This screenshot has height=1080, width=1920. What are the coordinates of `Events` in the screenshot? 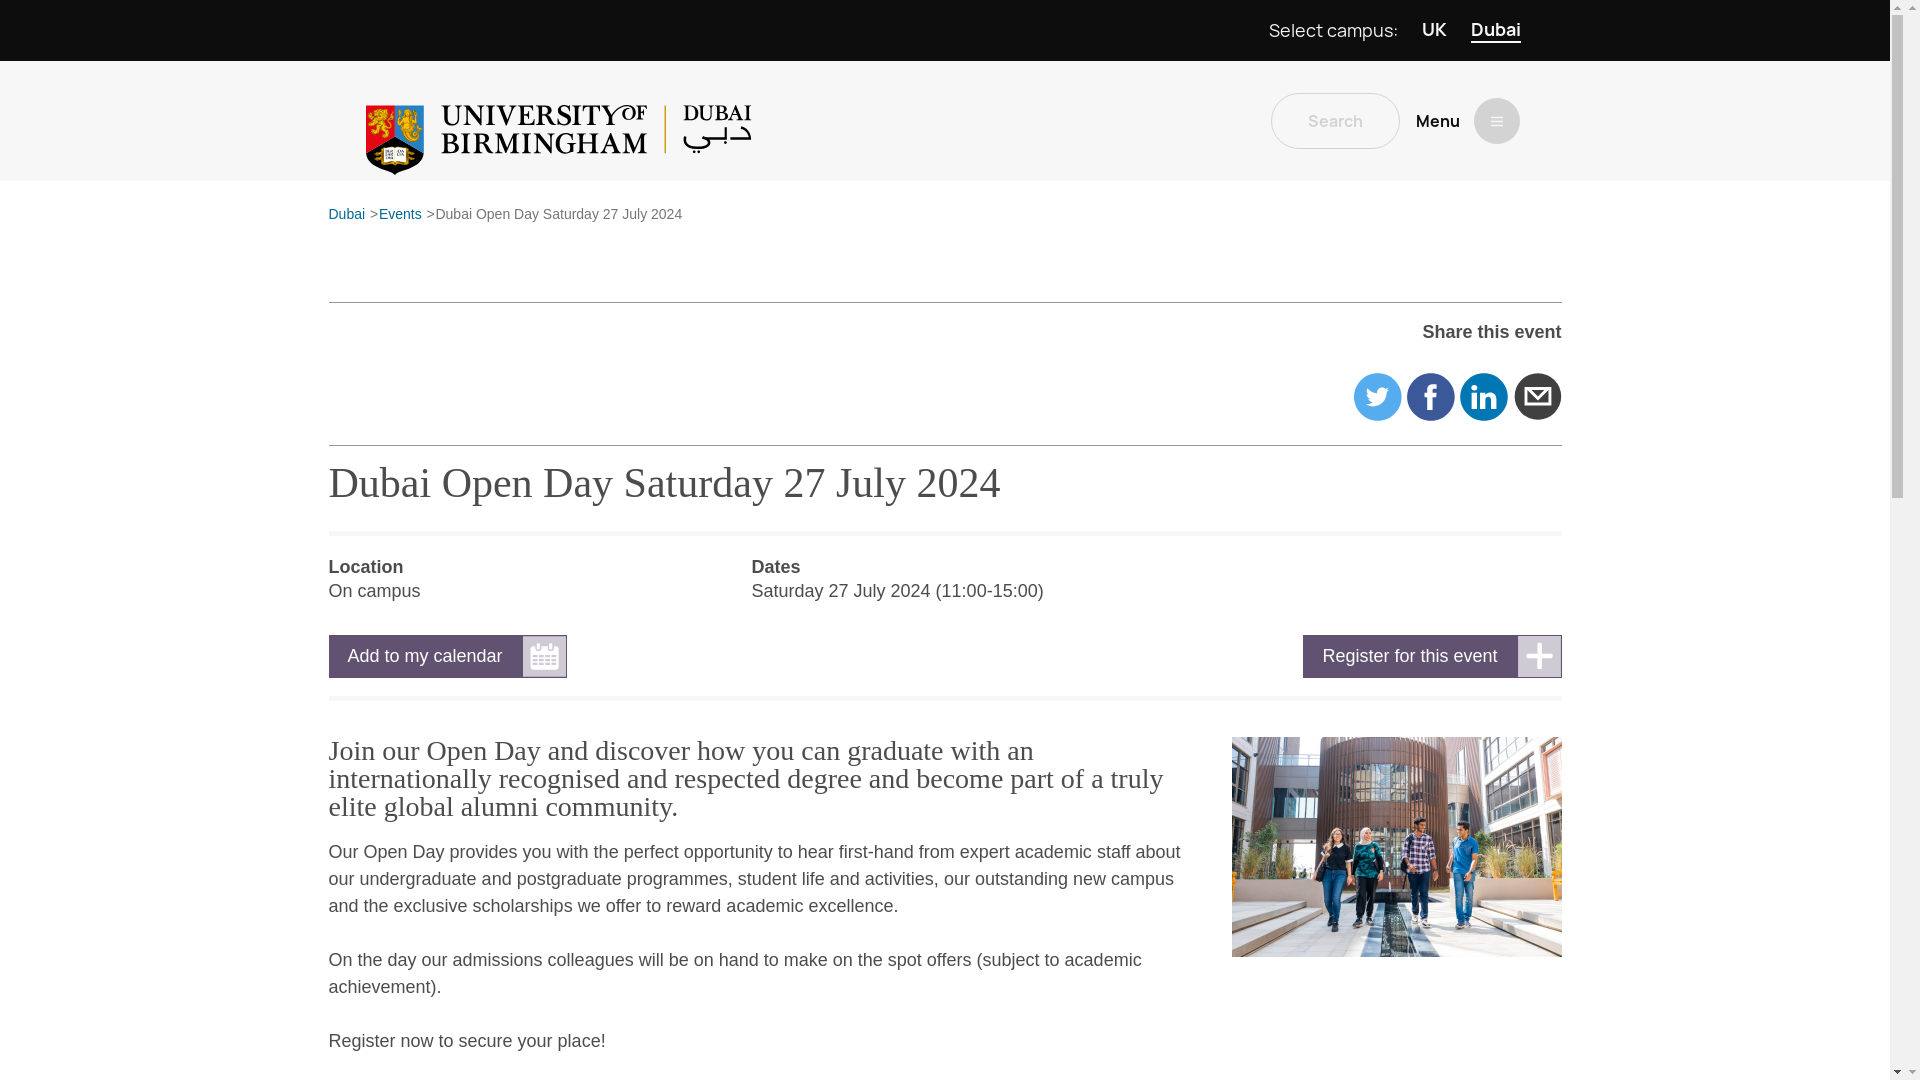 It's located at (400, 215).